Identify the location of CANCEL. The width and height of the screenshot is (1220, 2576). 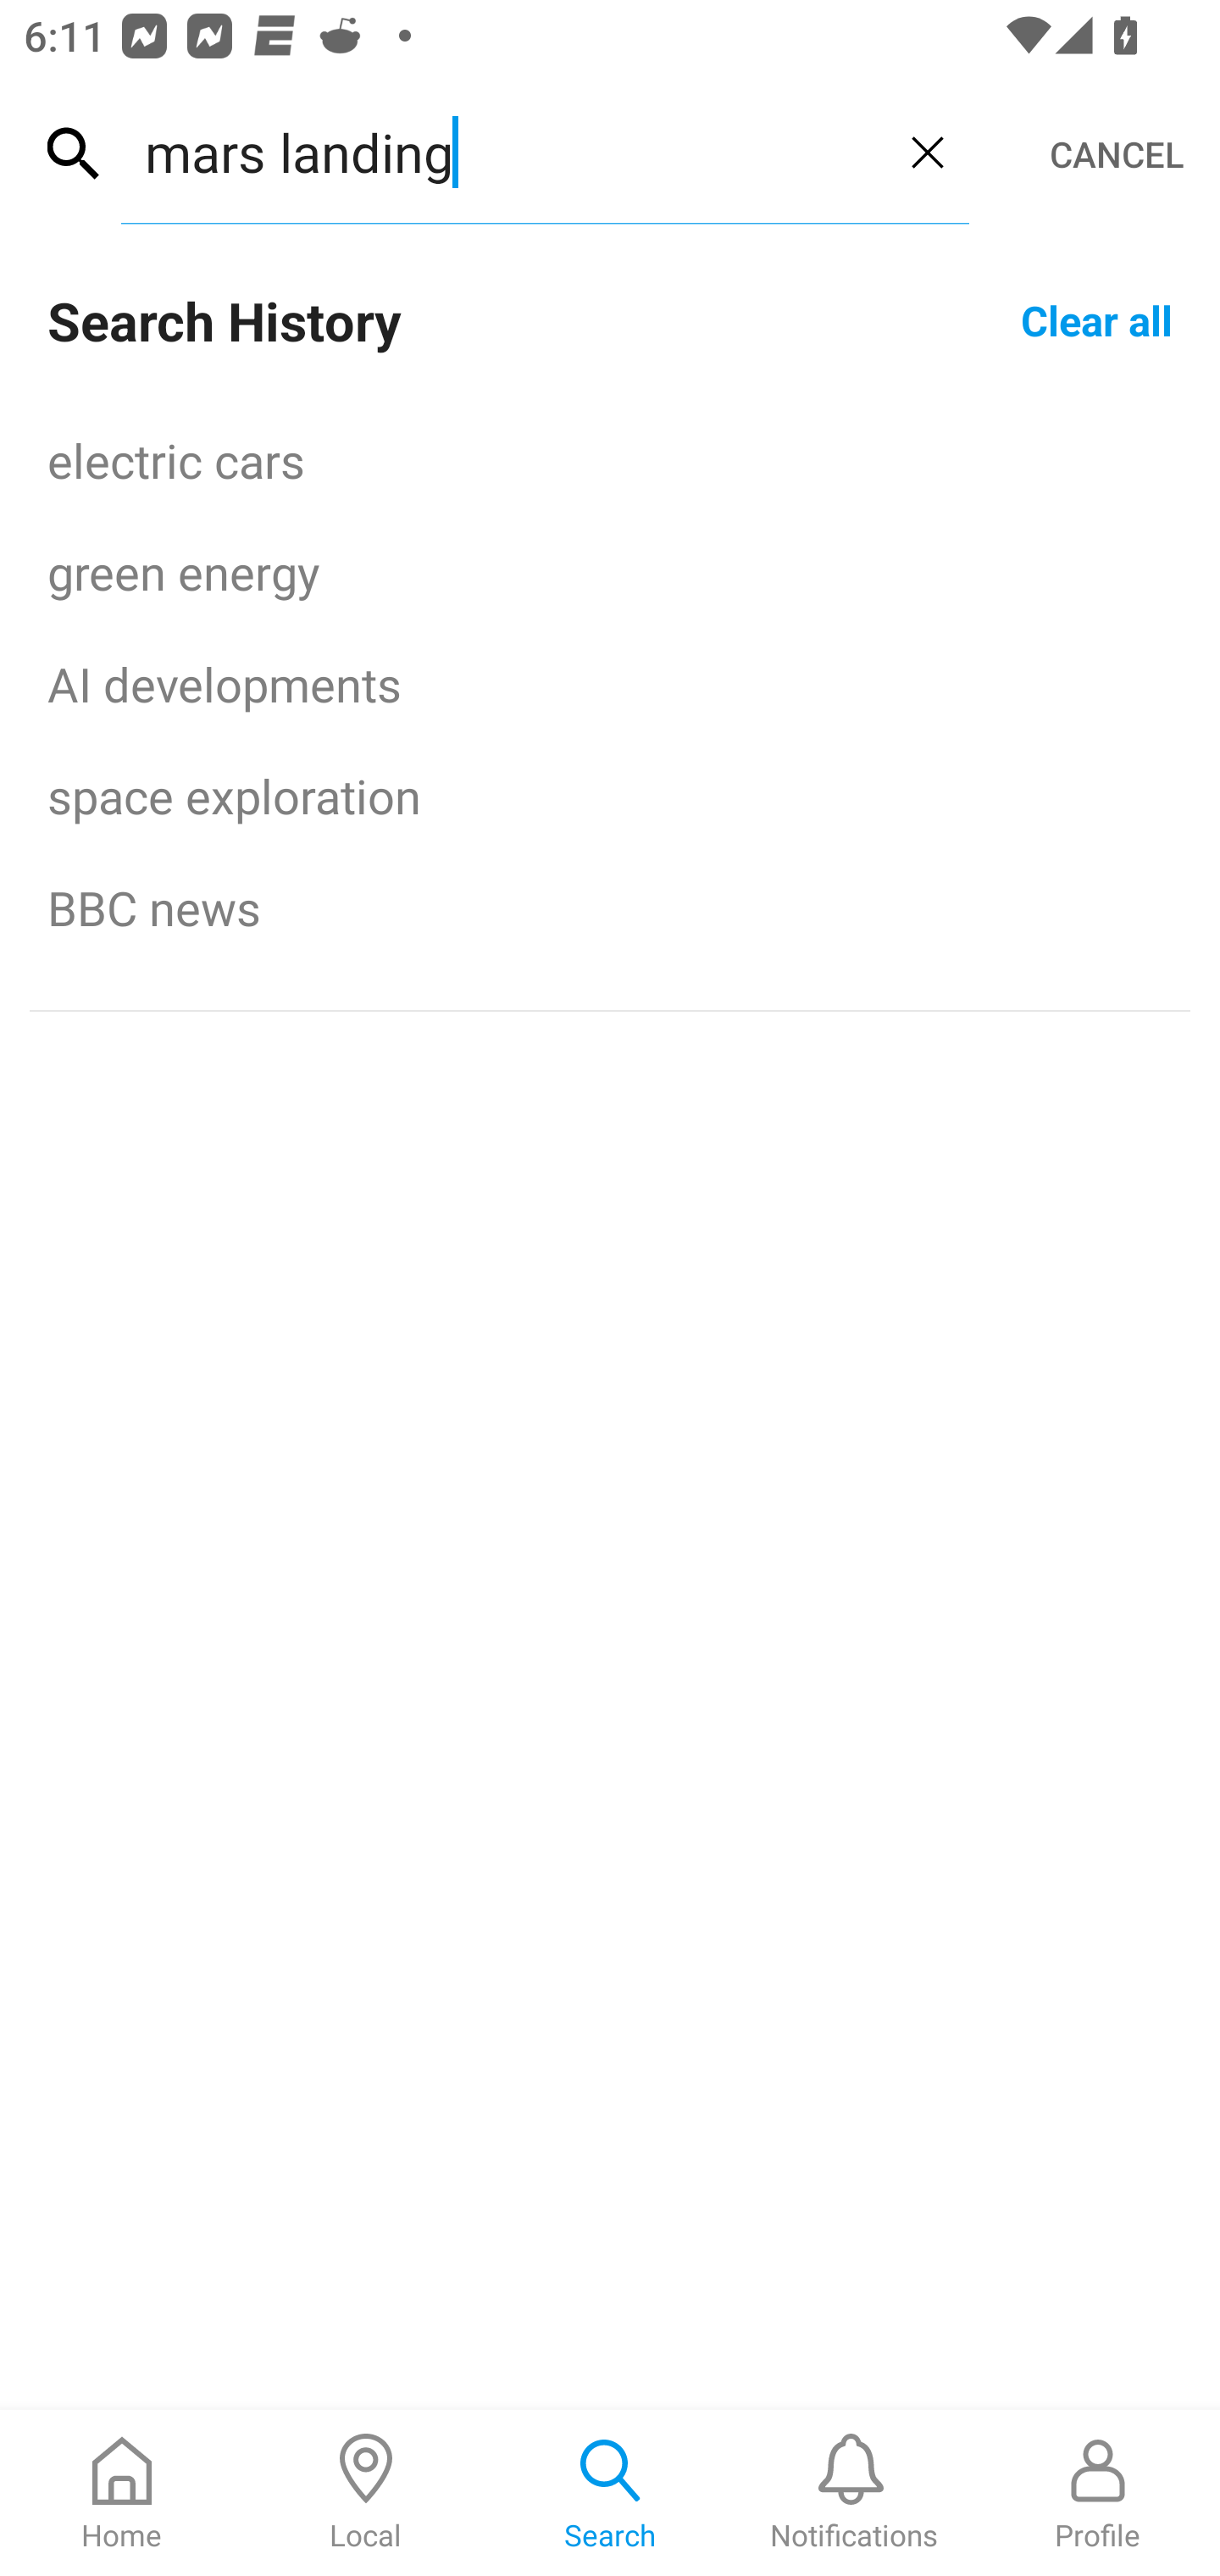
(1117, 154).